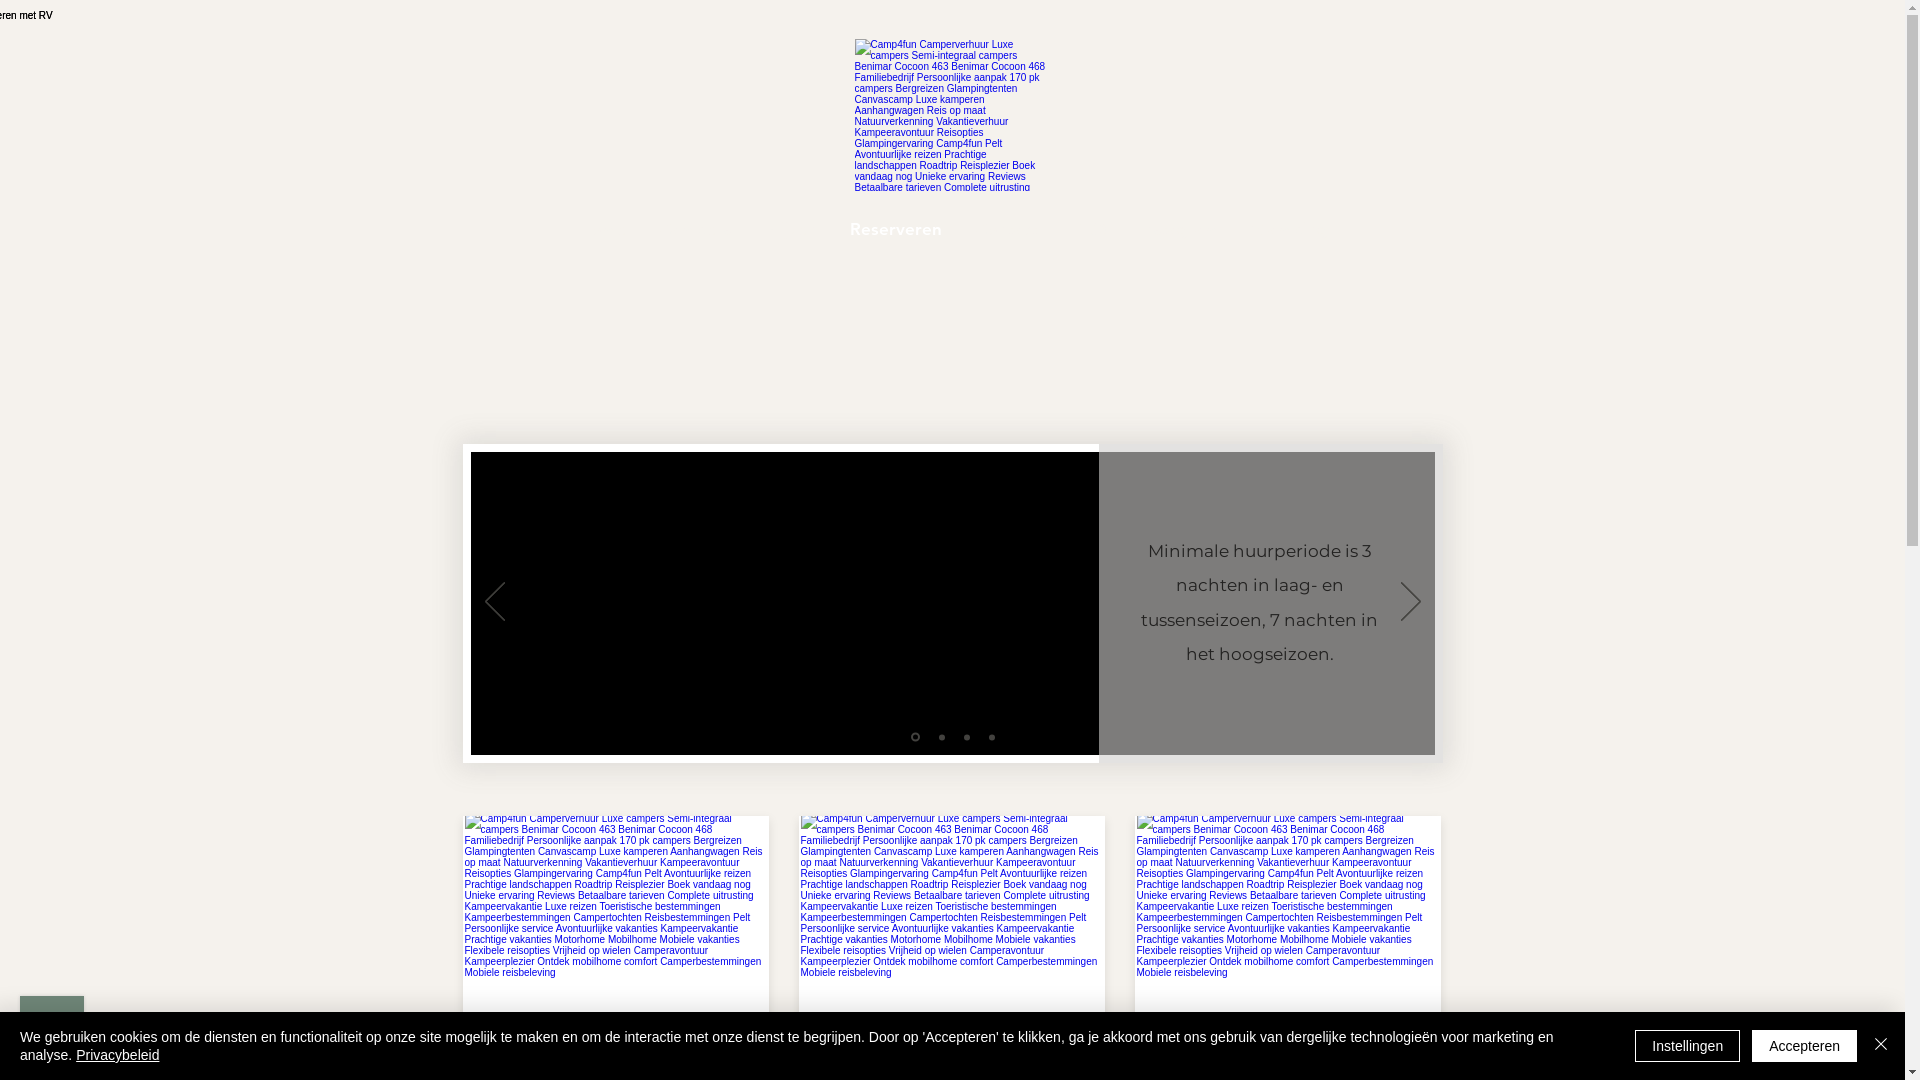 Image resolution: width=1920 pixels, height=1080 pixels. I want to click on Campers, so click(694, 229).